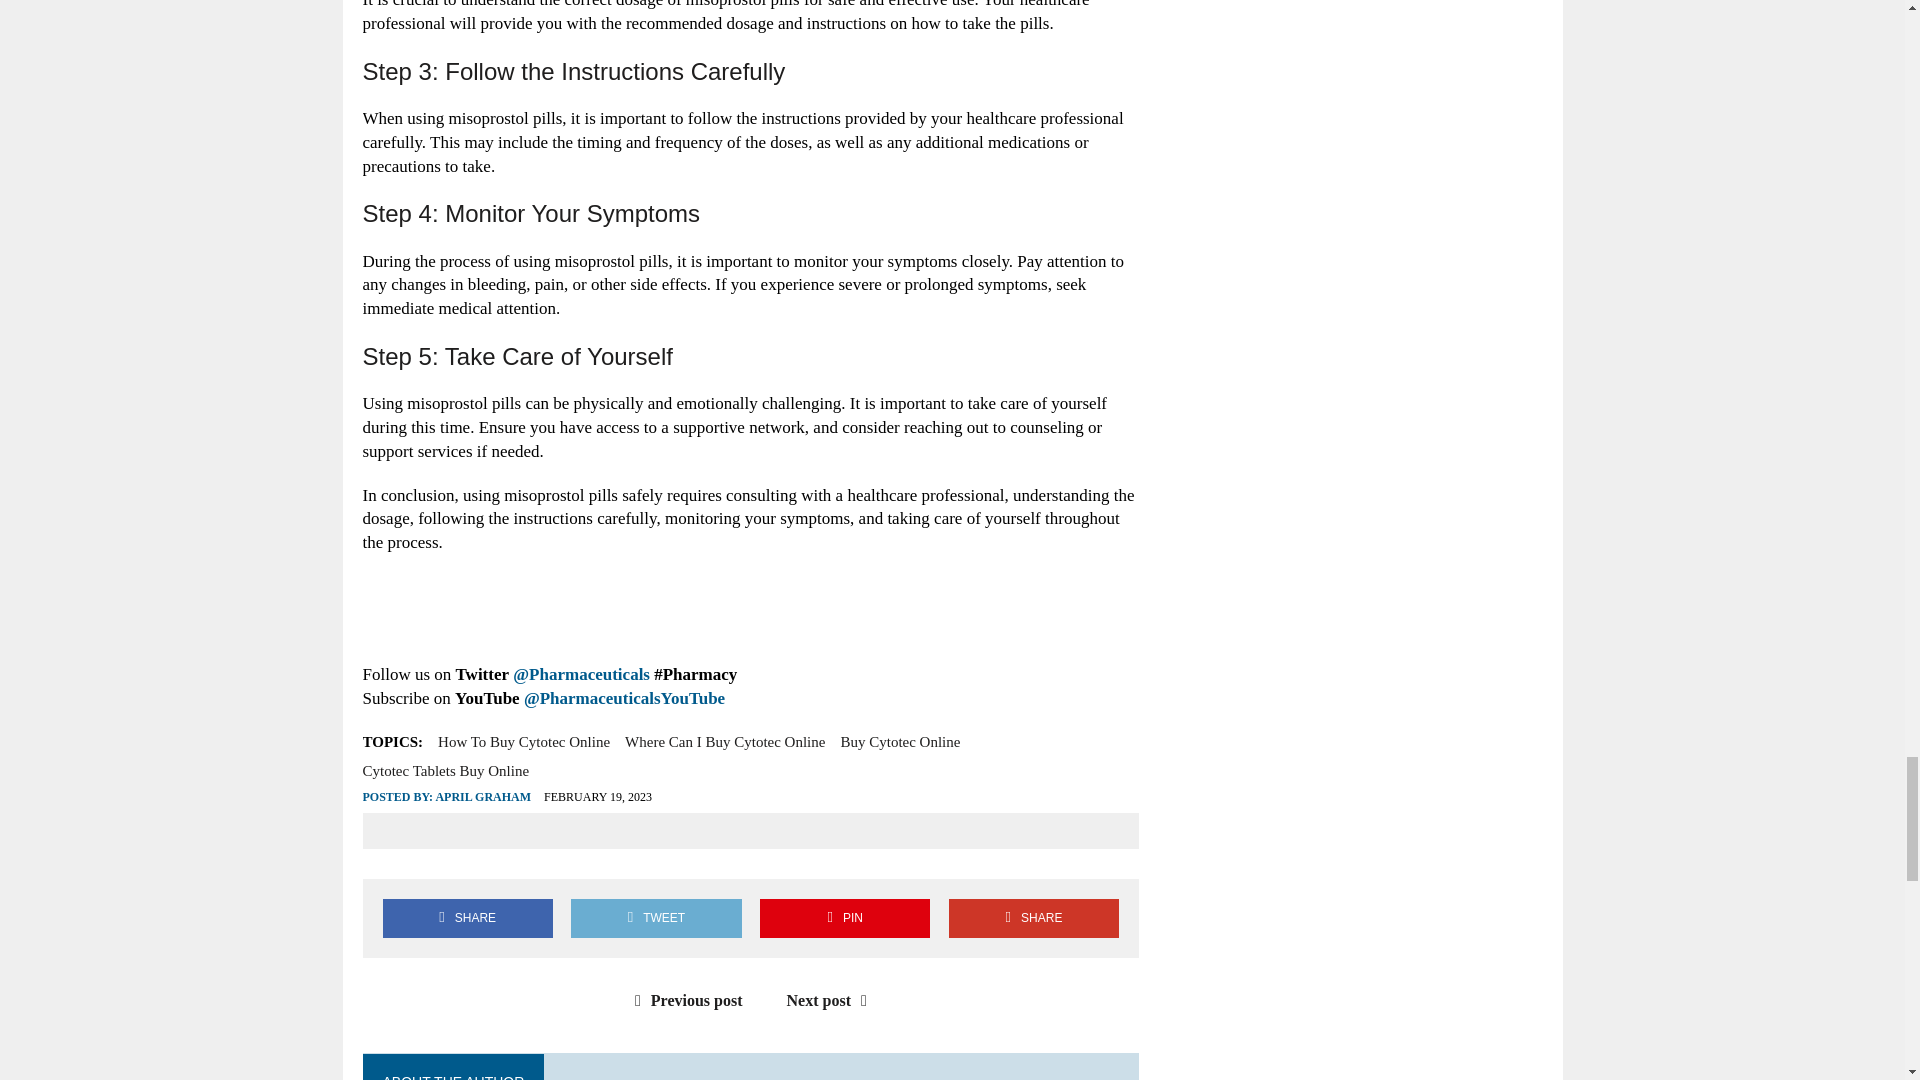 The width and height of the screenshot is (1920, 1080). I want to click on Tweet This Post, so click(656, 917).